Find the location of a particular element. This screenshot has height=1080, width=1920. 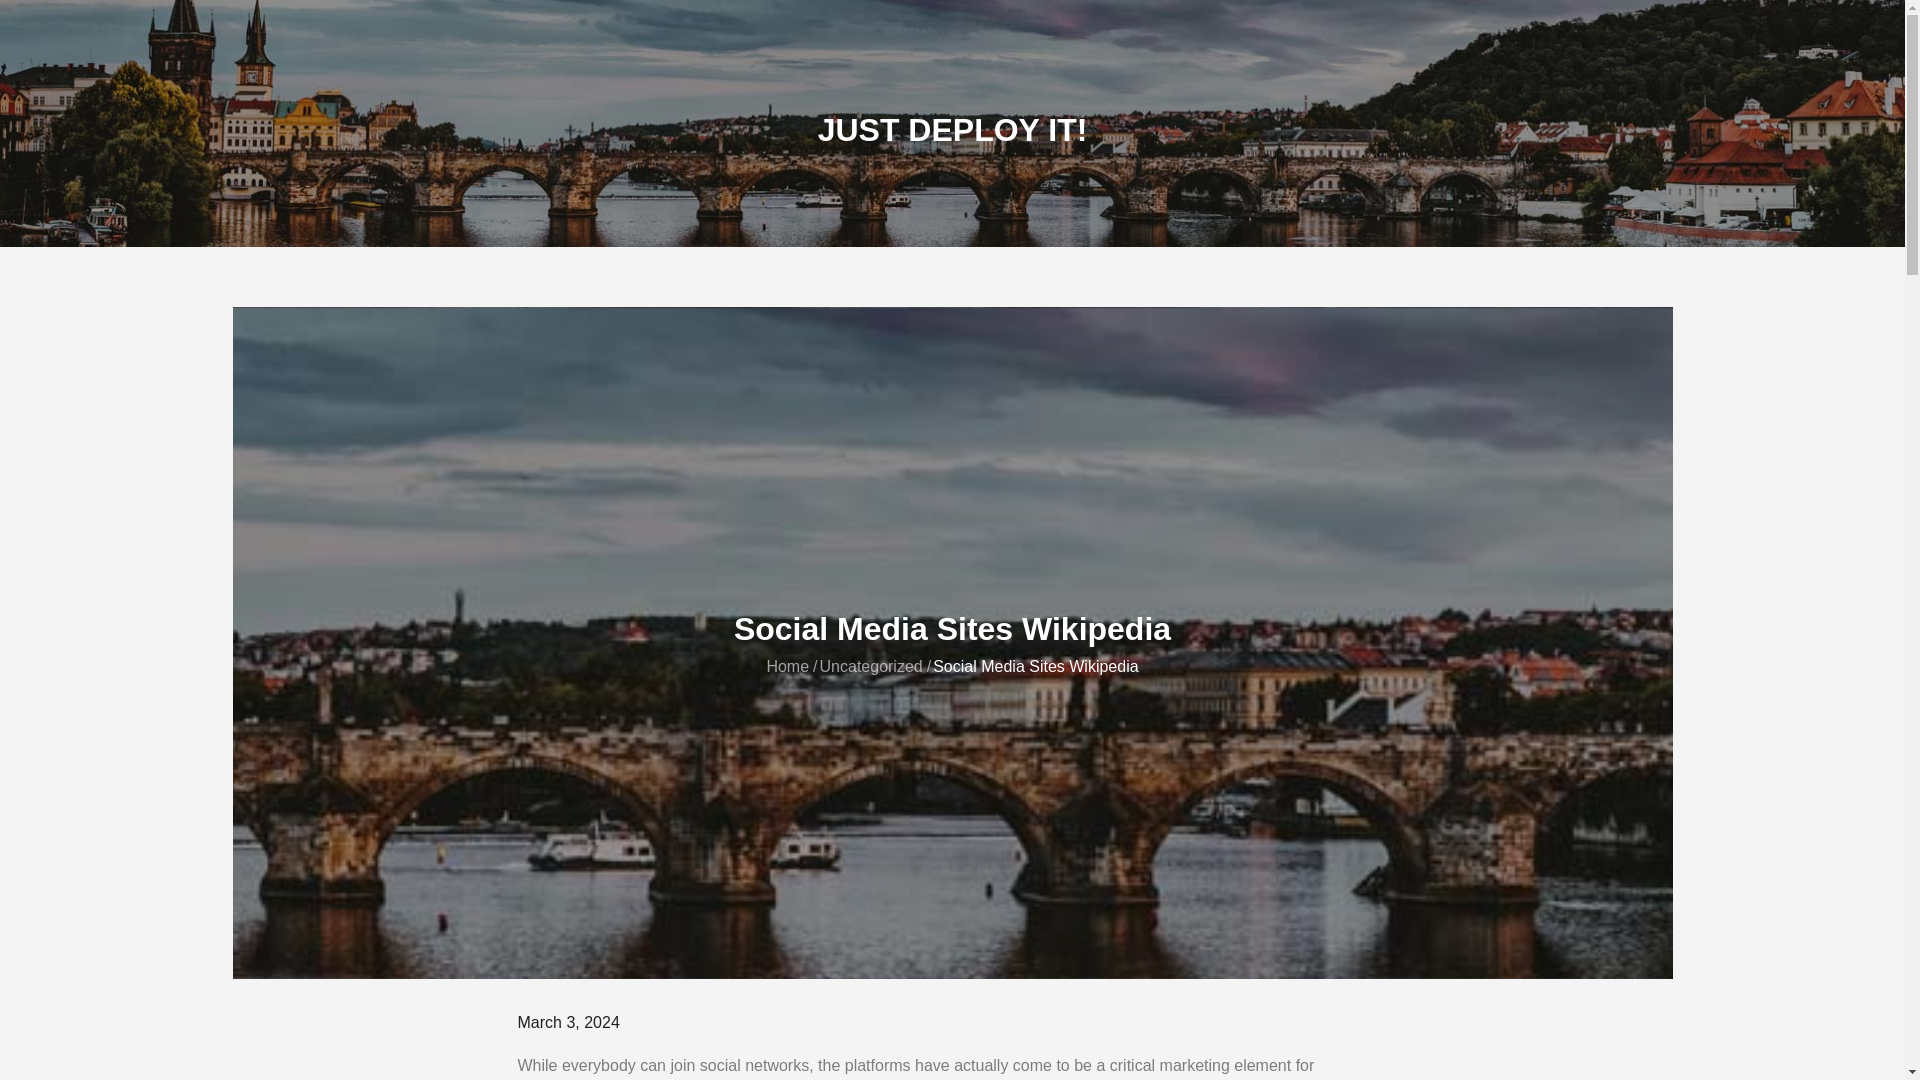

March 3, 2024 is located at coordinates (569, 1022).